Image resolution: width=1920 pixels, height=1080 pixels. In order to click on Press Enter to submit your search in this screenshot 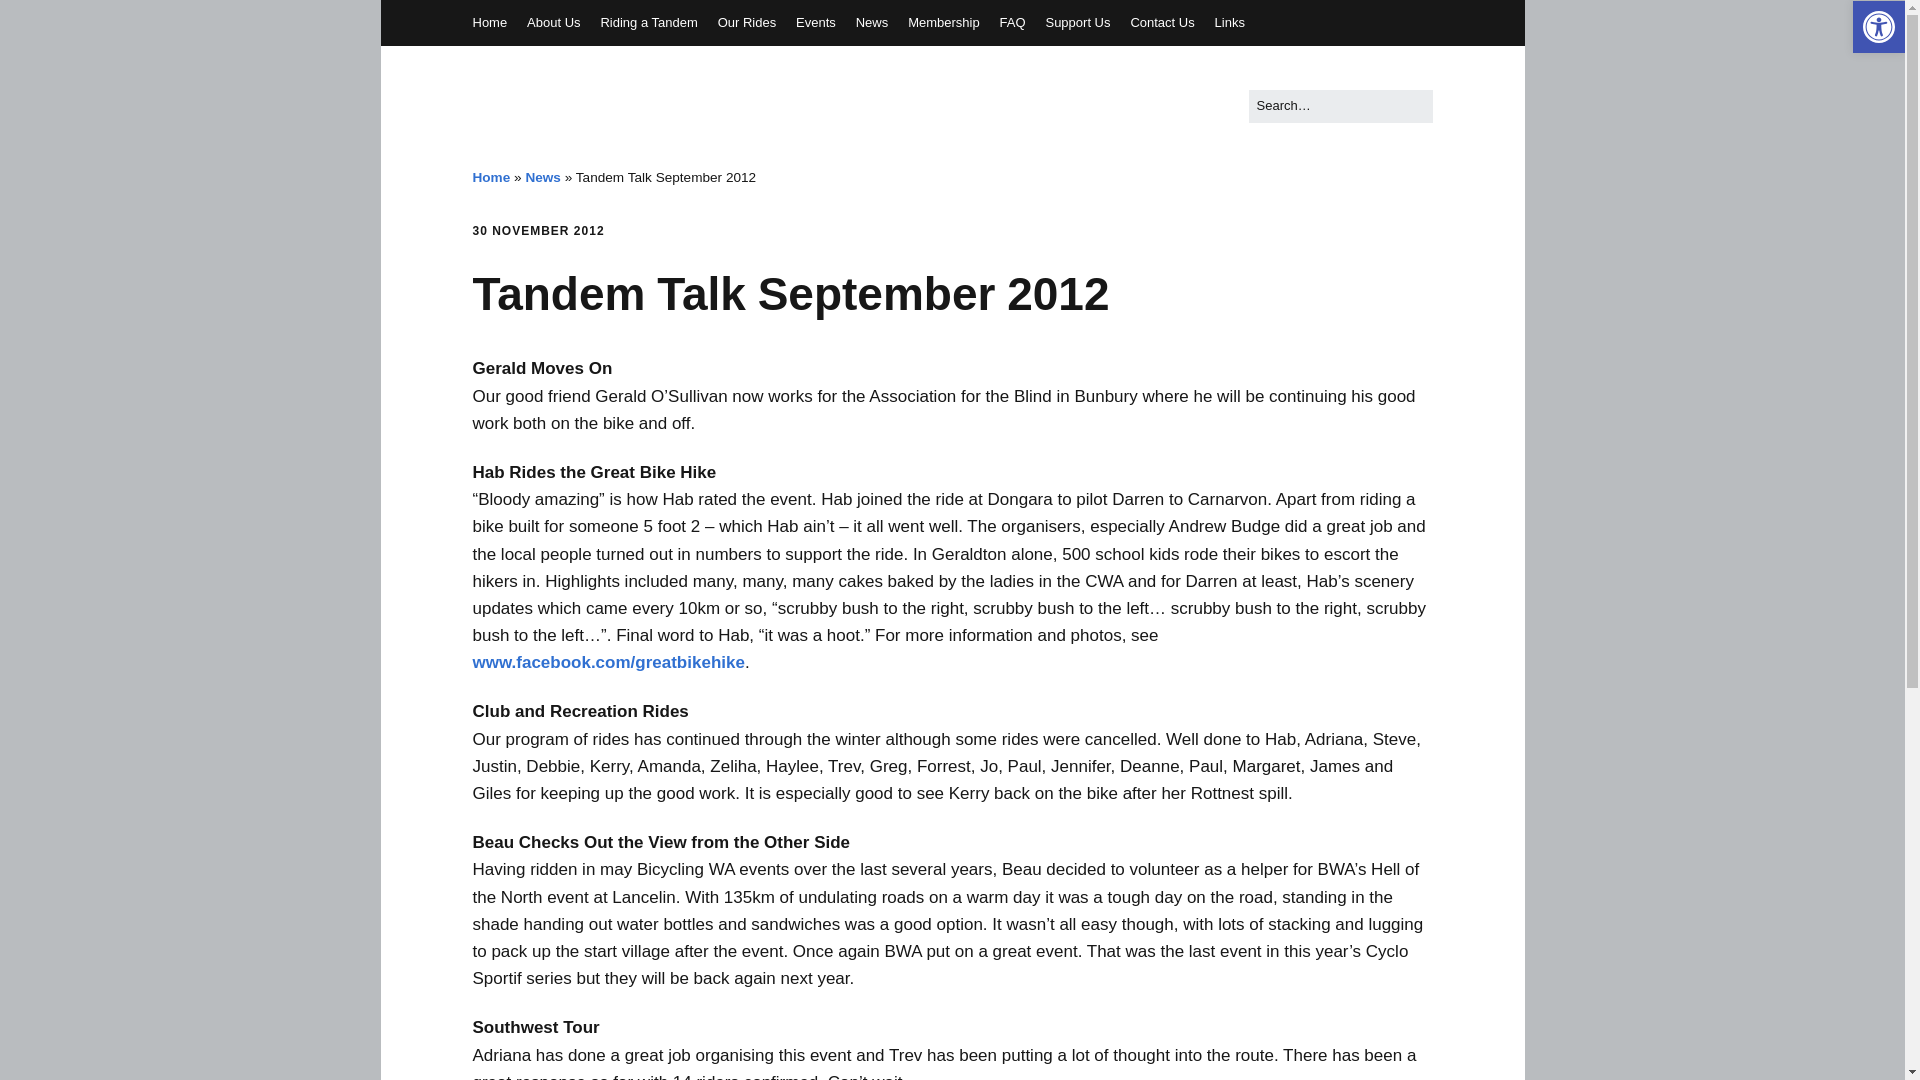, I will do `click(1340, 106)`.